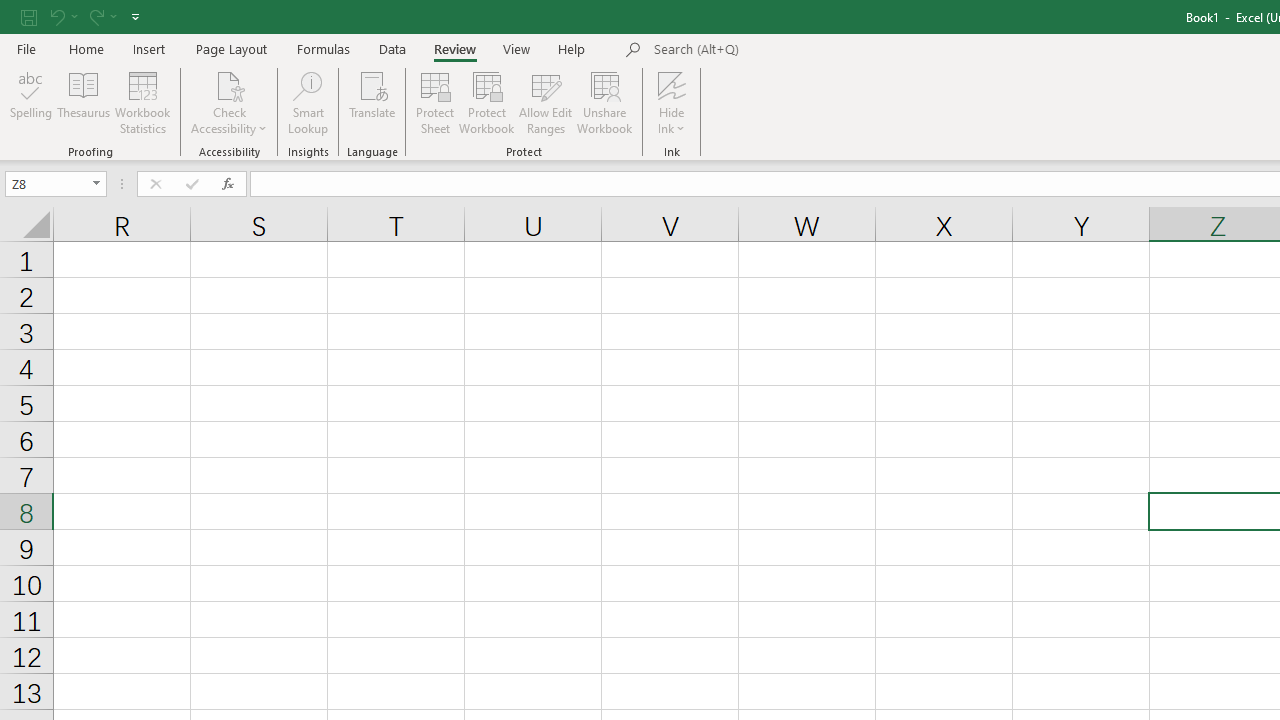 This screenshot has width=1280, height=720. I want to click on Hide Ink, so click(672, 102).